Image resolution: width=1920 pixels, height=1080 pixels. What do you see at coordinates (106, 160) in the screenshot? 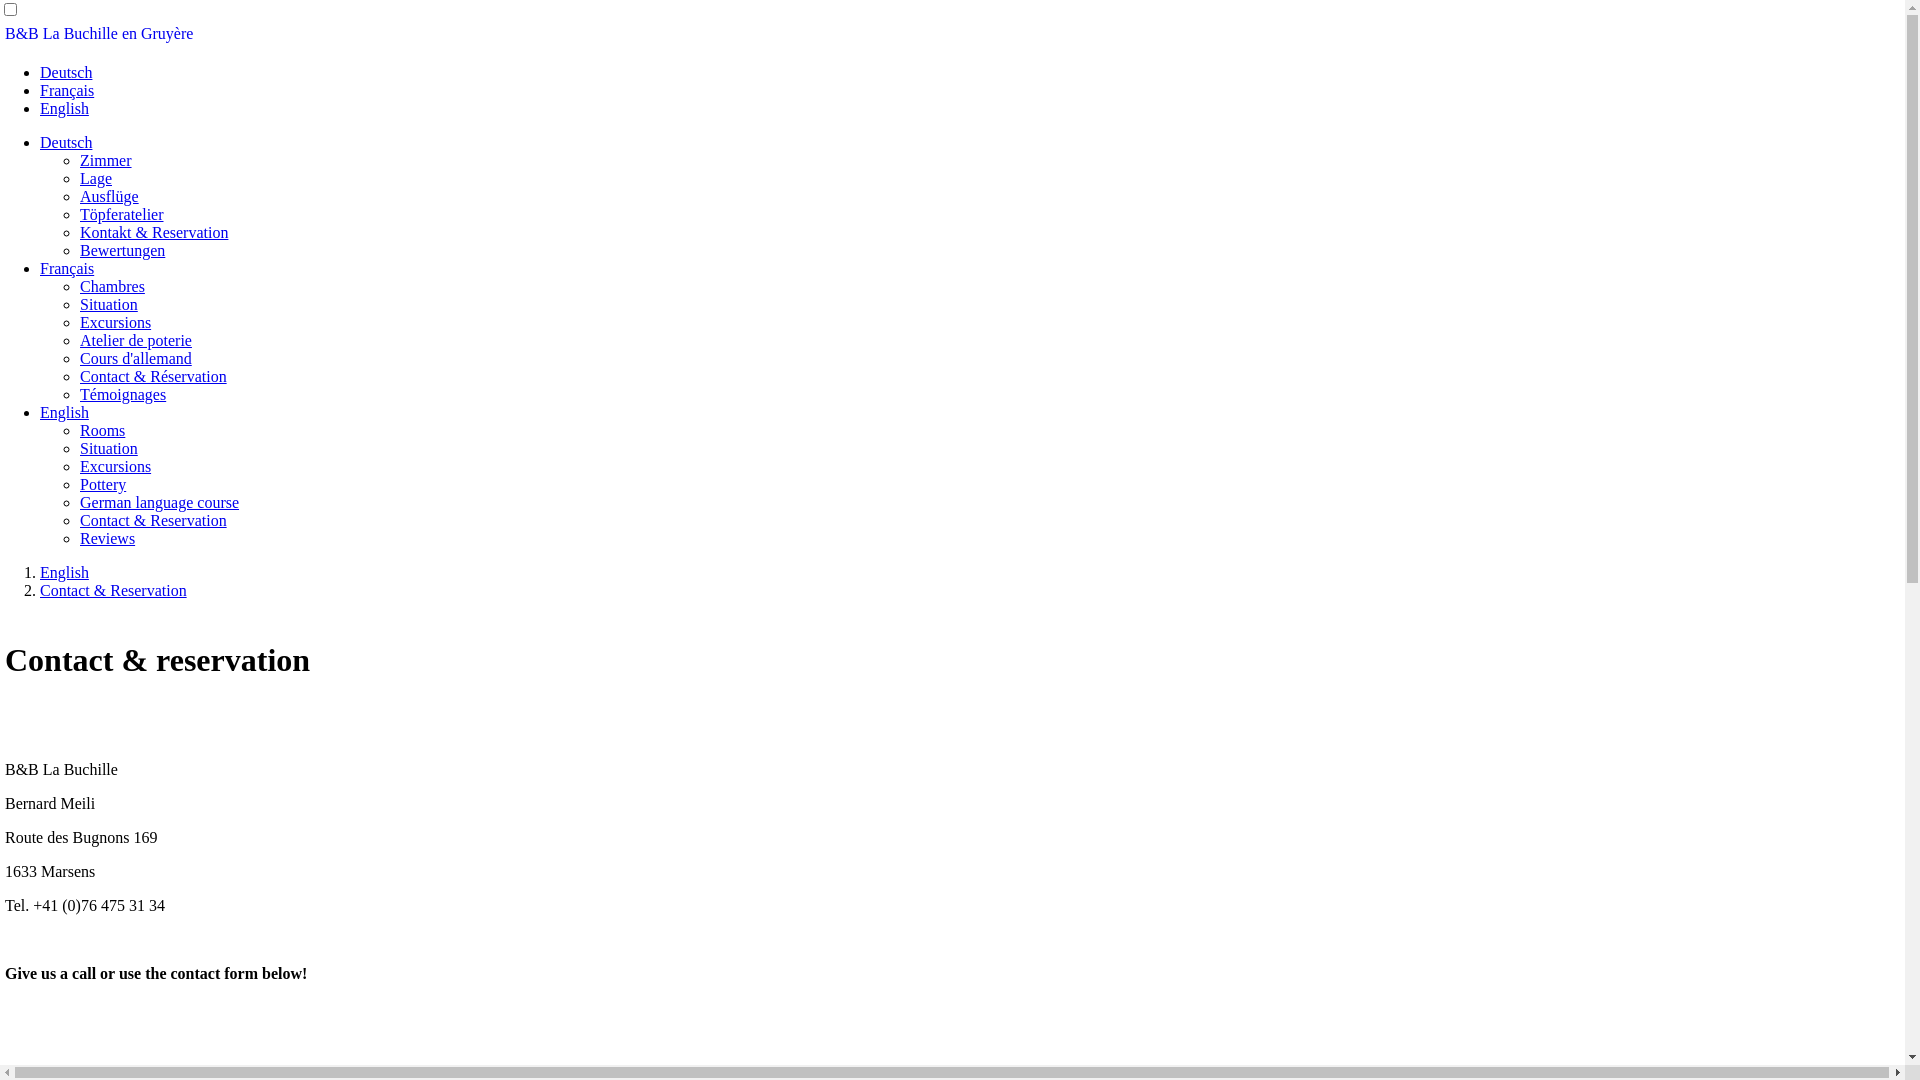
I see `Zimmer` at bounding box center [106, 160].